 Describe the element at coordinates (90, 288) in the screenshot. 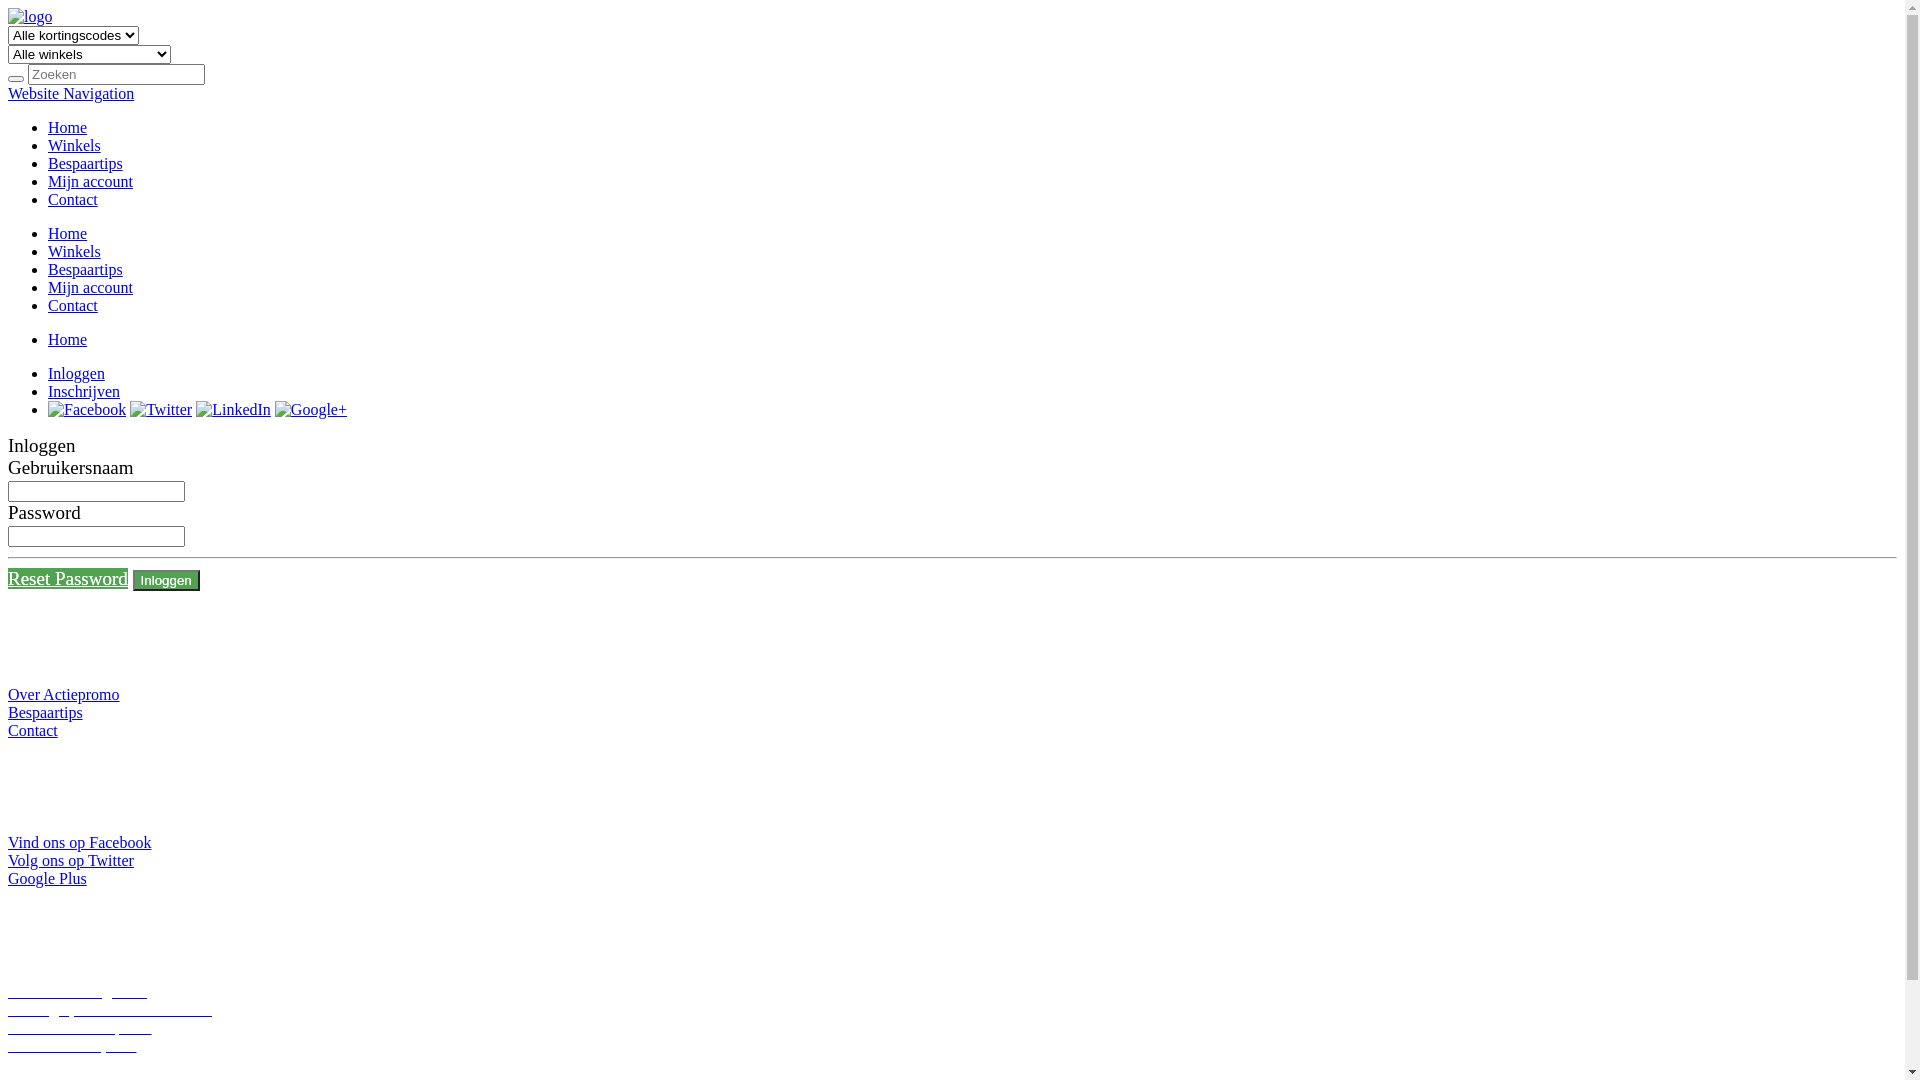

I see `Mijn account` at that location.